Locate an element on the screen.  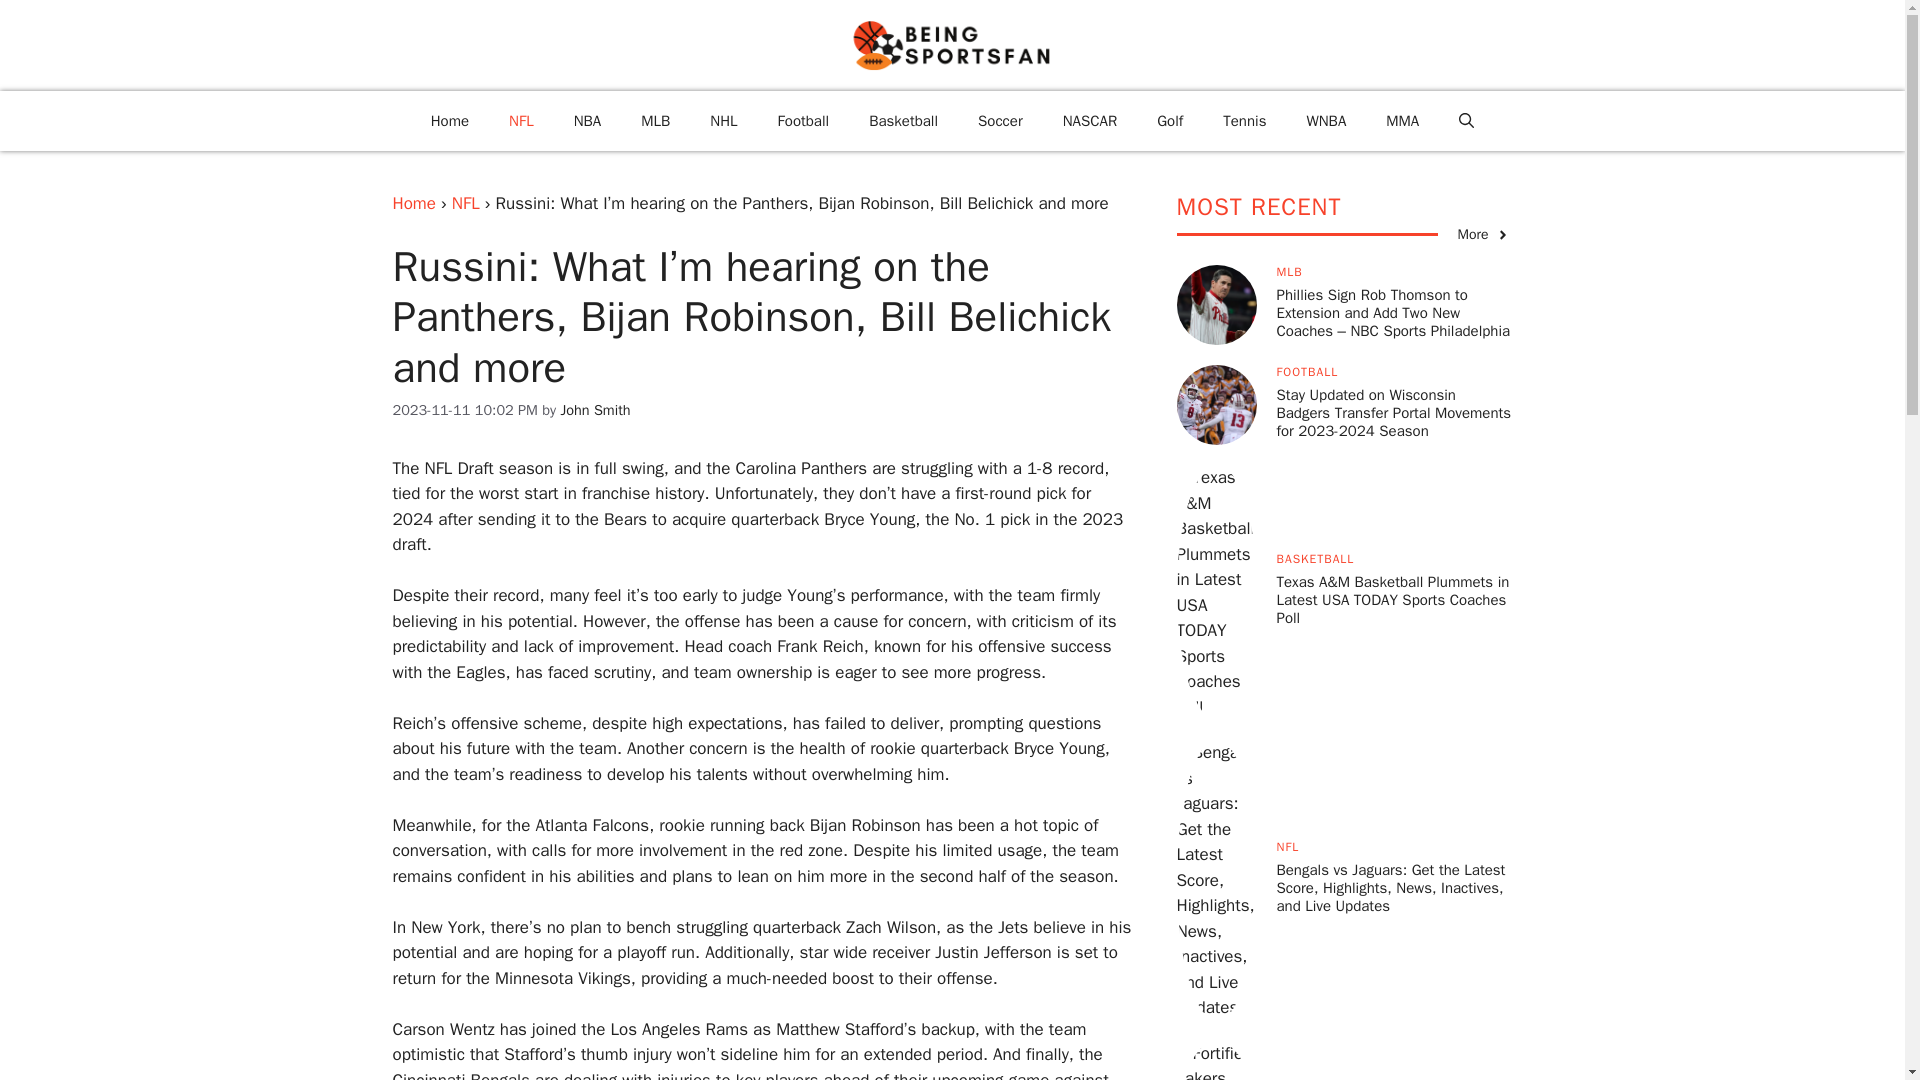
NASCAR is located at coordinates (1090, 120).